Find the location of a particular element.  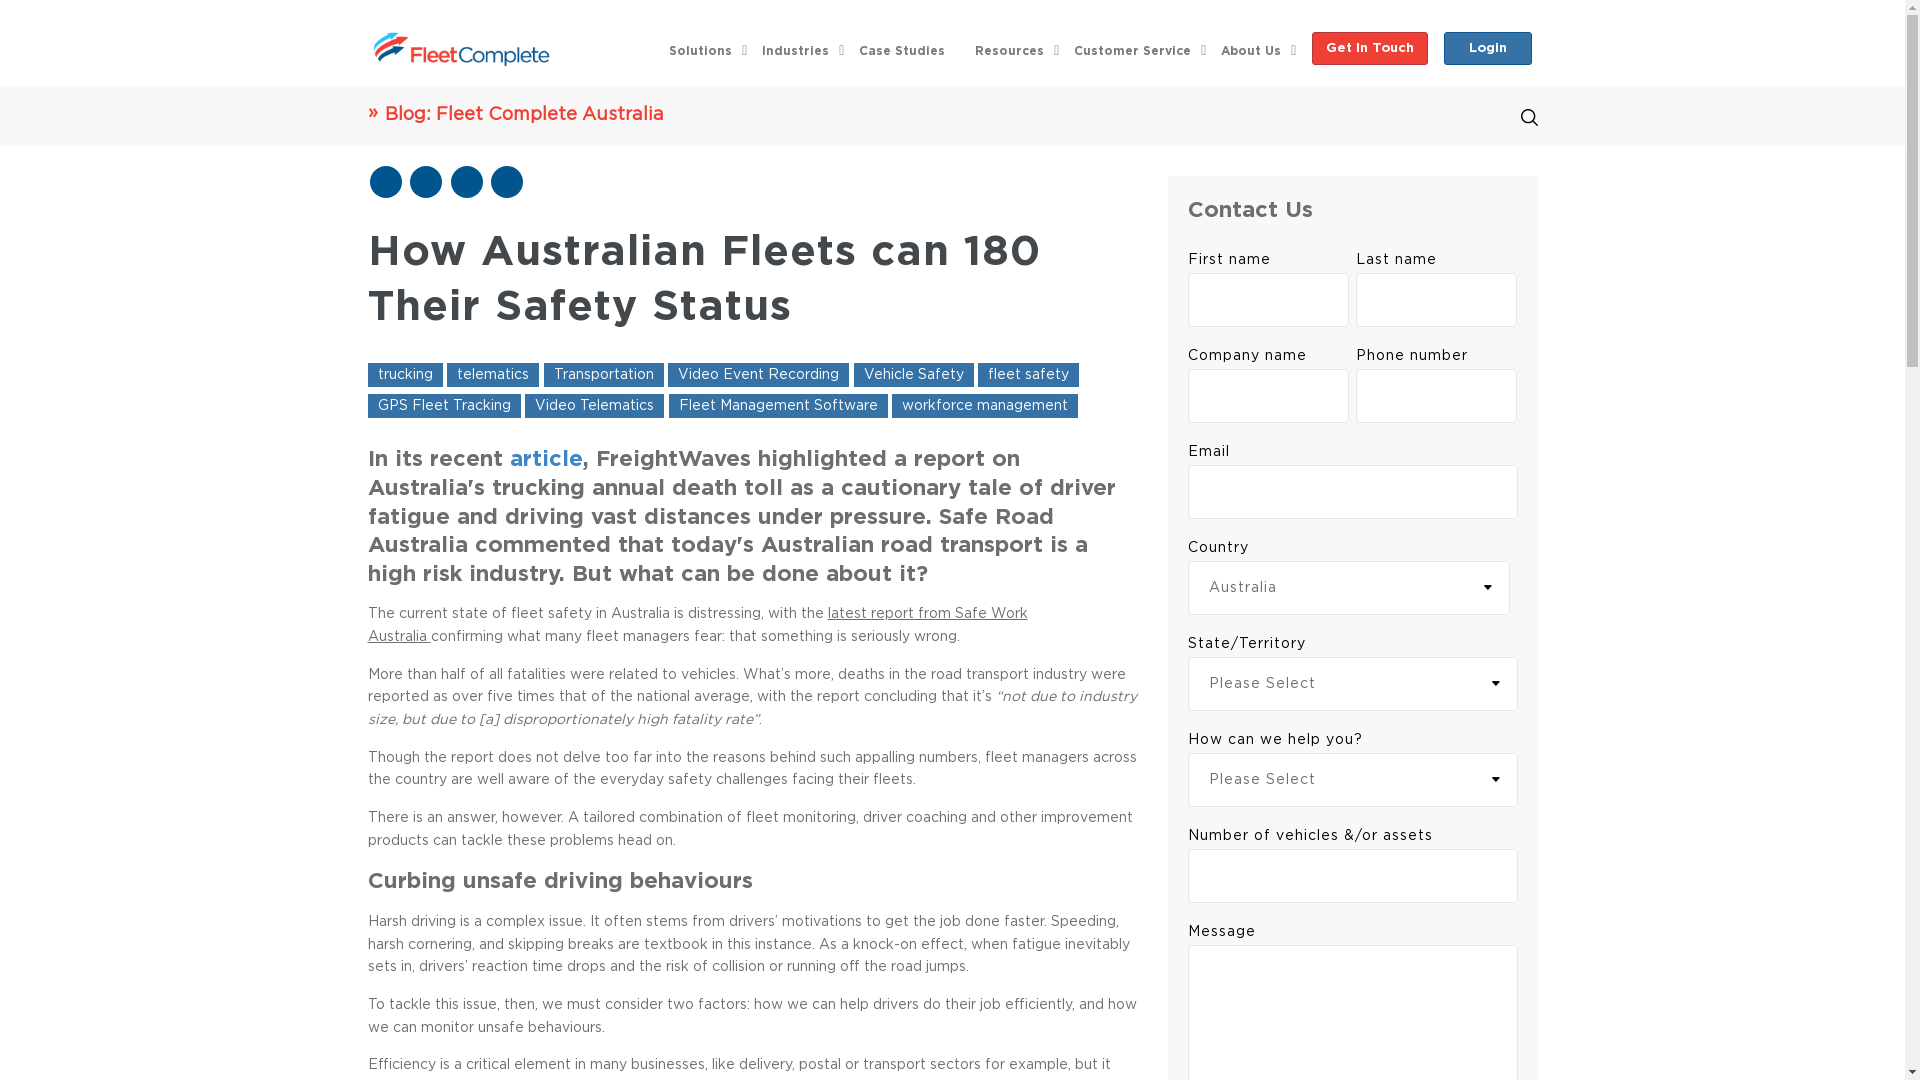

Customer Service is located at coordinates (1132, 46).